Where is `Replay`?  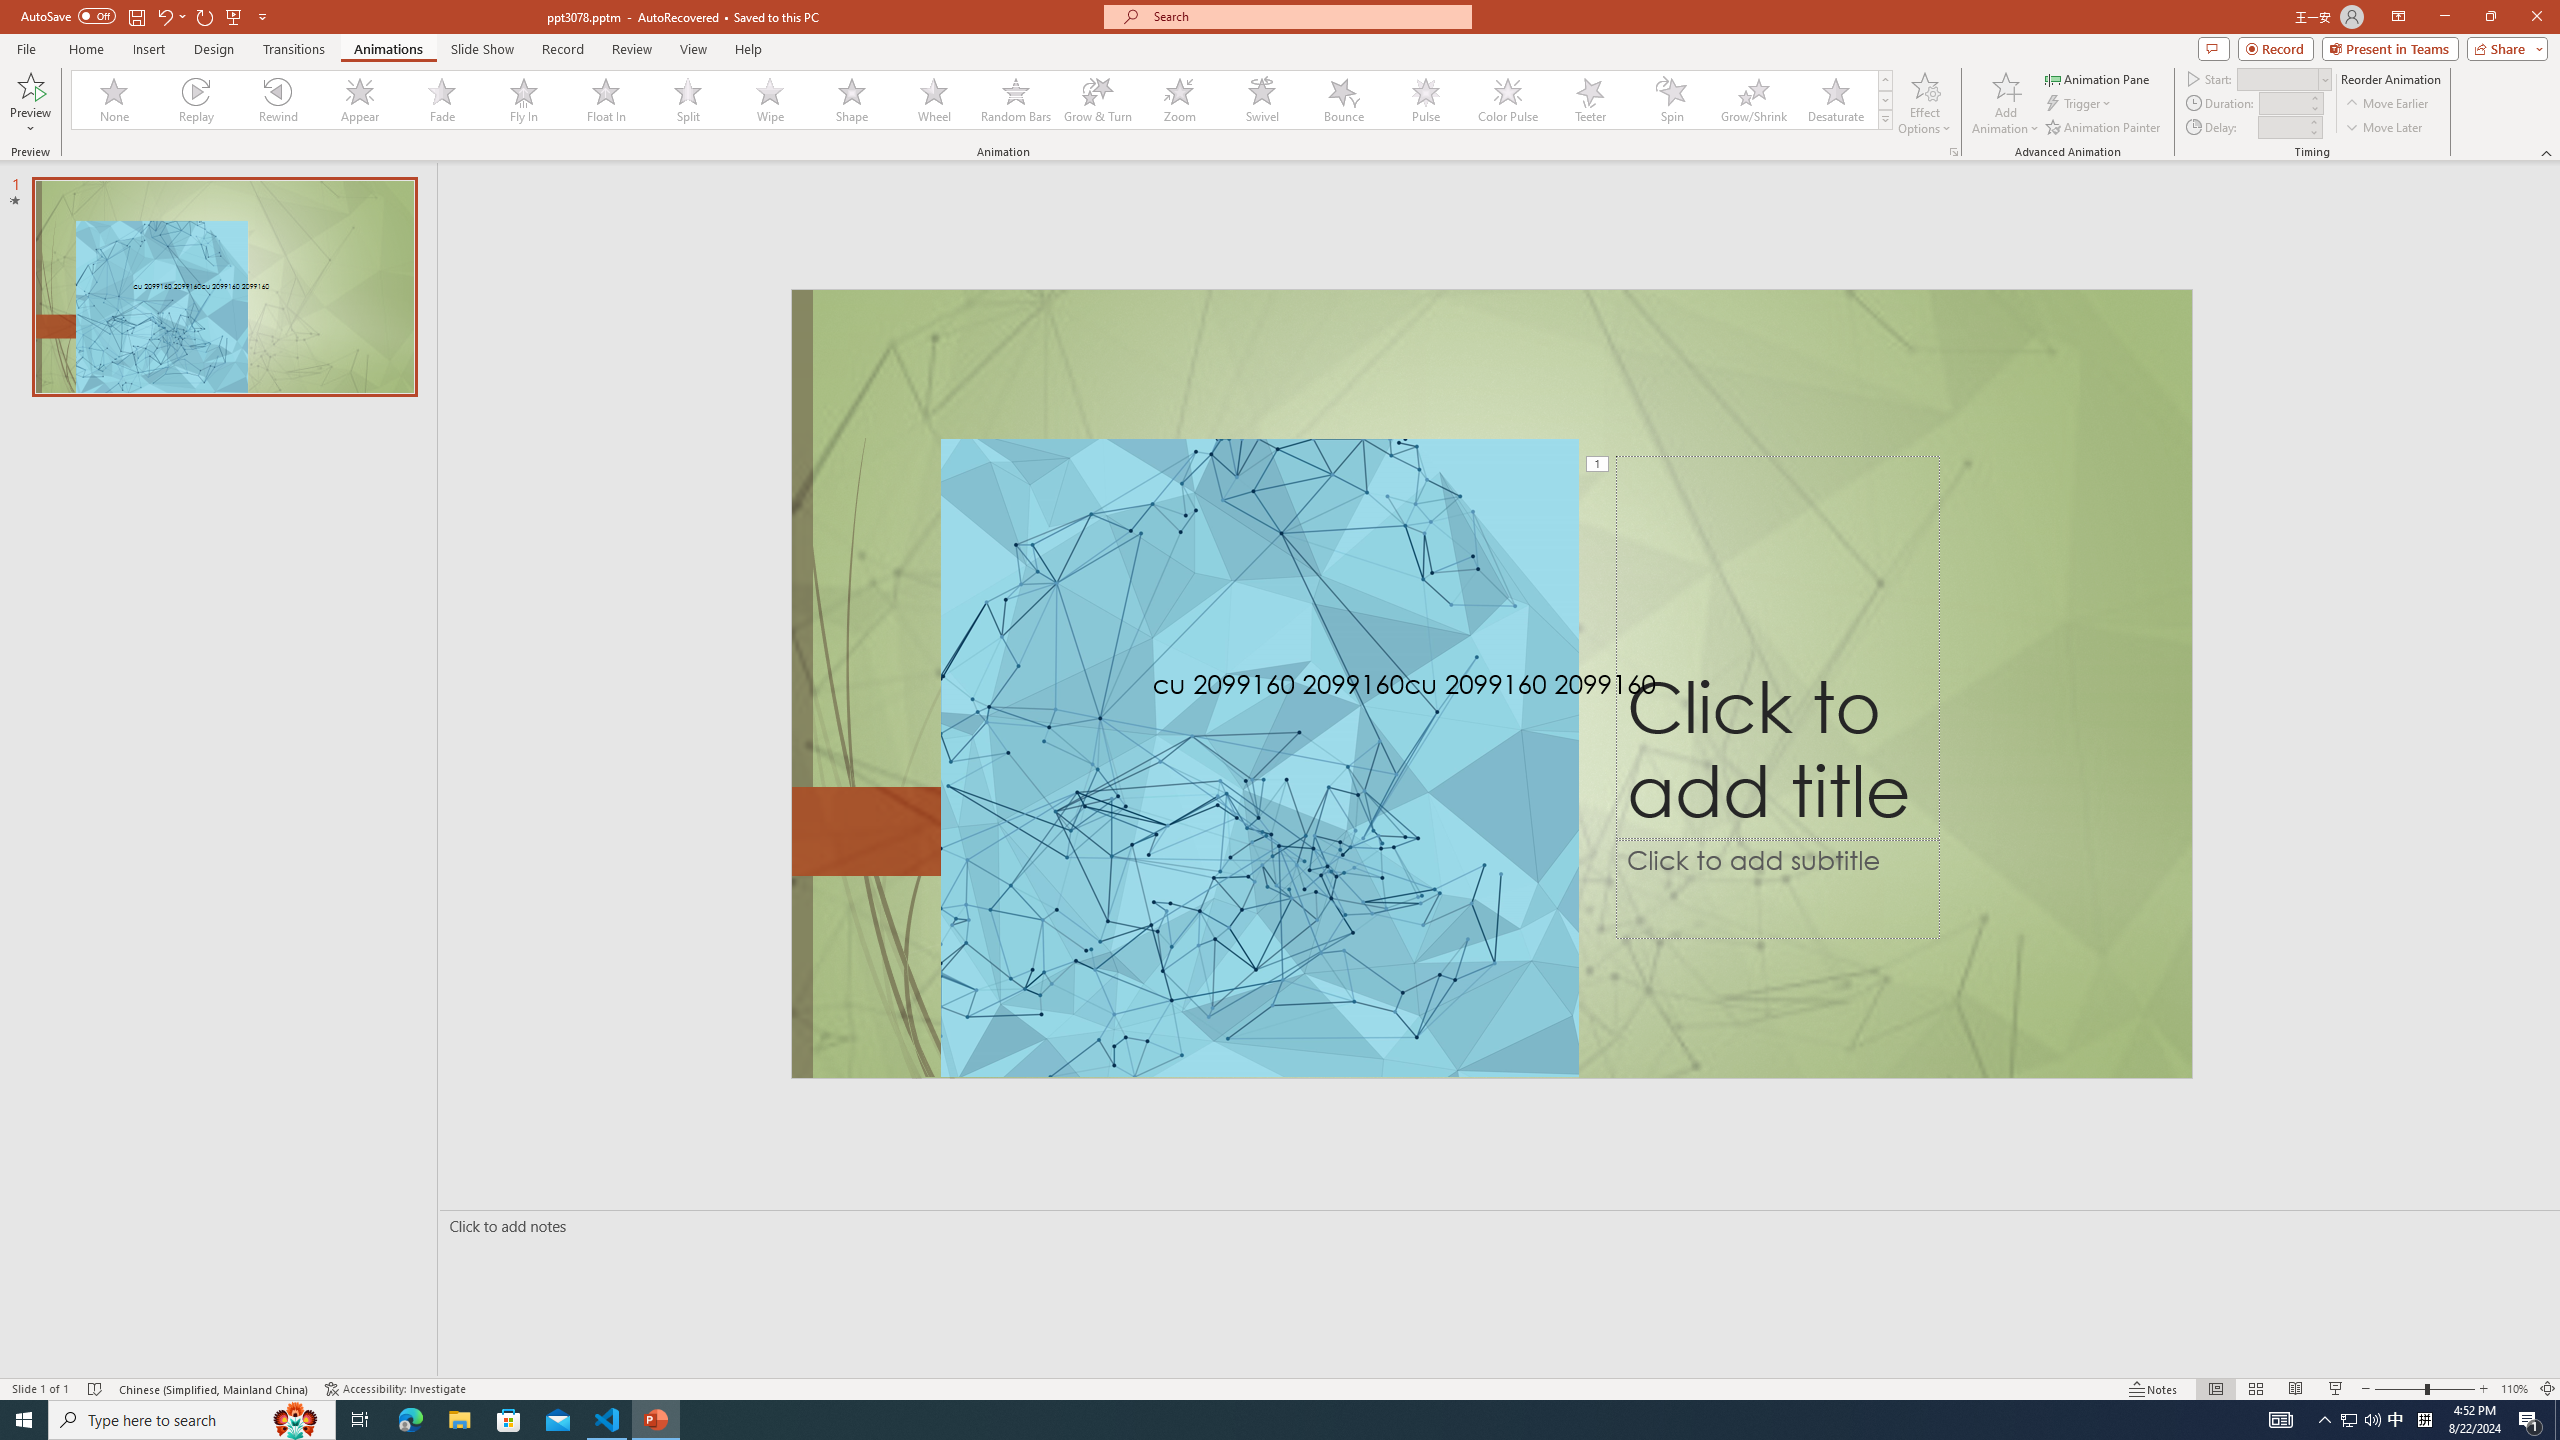 Replay is located at coordinates (197, 100).